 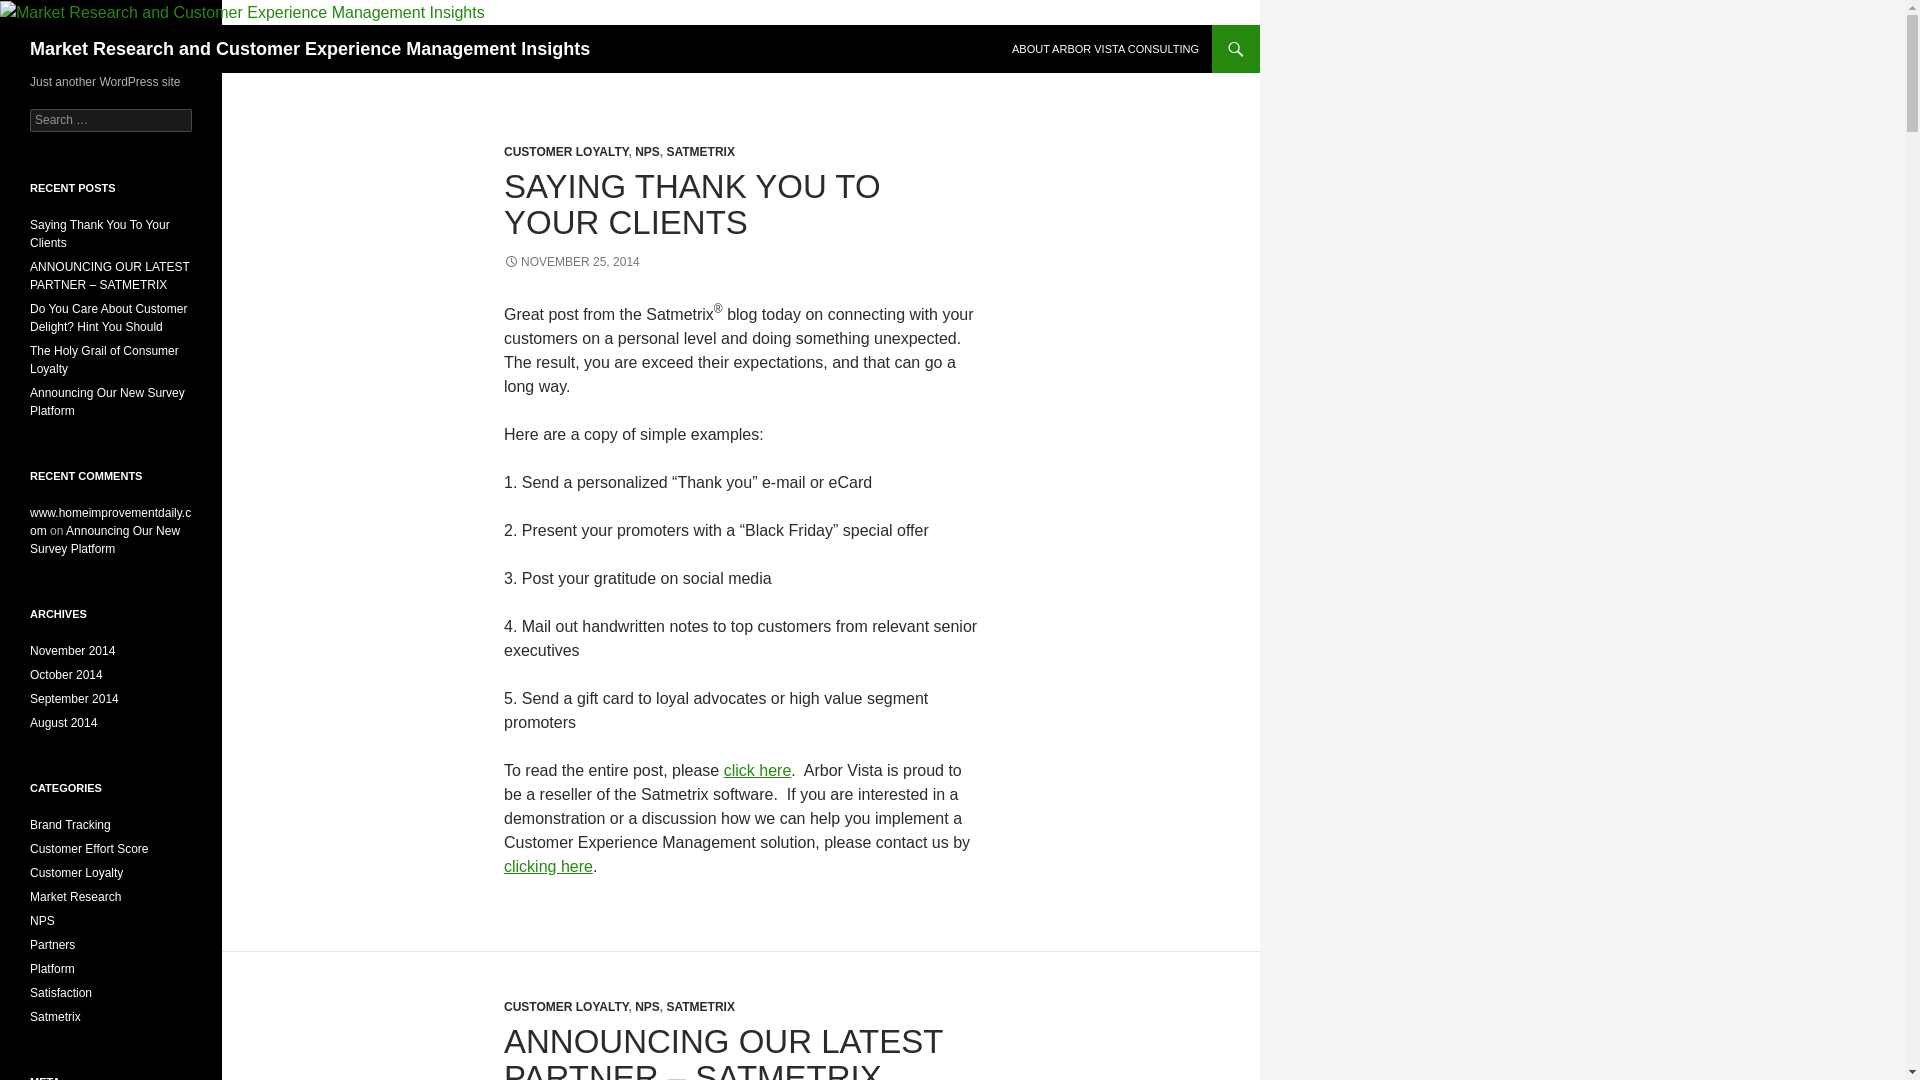 What do you see at coordinates (1106, 48) in the screenshot?
I see `ABOUT ARBOR VISTA CONSULTING` at bounding box center [1106, 48].